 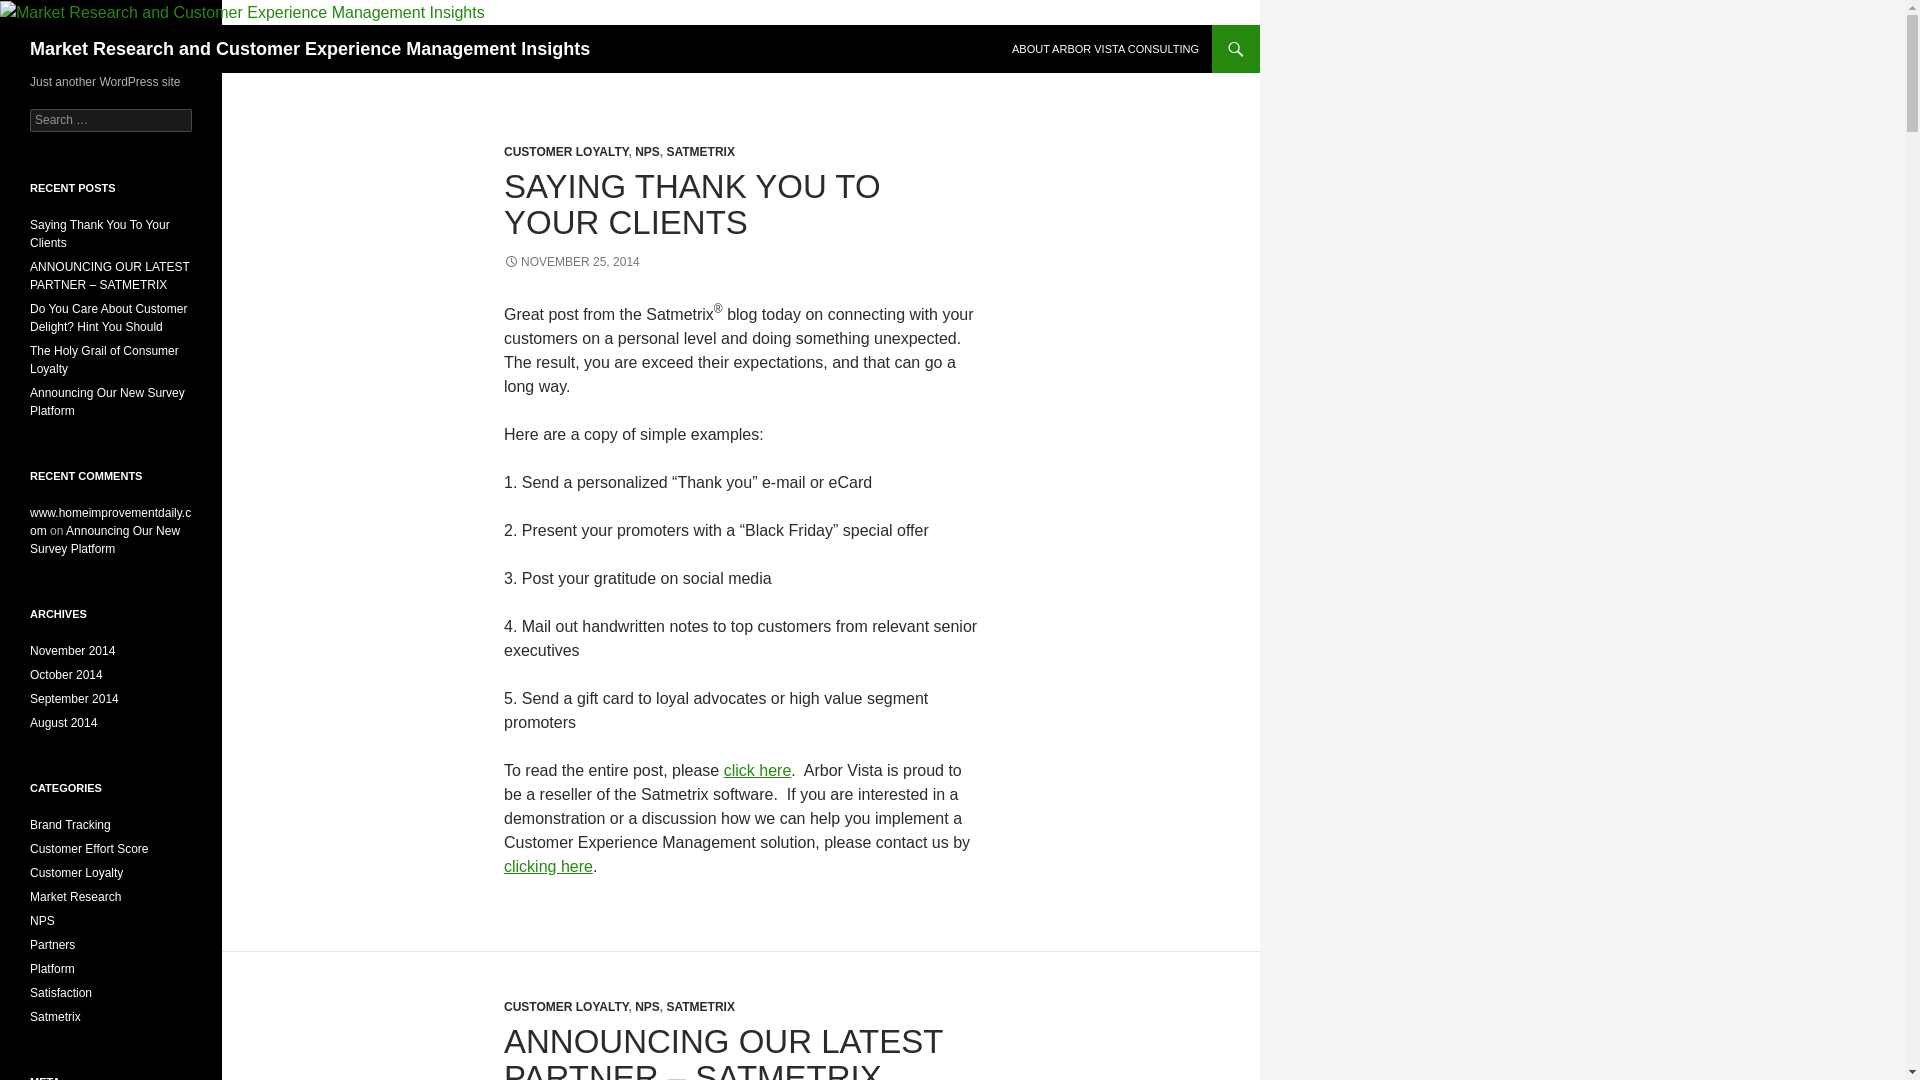 What do you see at coordinates (1106, 48) in the screenshot?
I see `ABOUT ARBOR VISTA CONSULTING` at bounding box center [1106, 48].